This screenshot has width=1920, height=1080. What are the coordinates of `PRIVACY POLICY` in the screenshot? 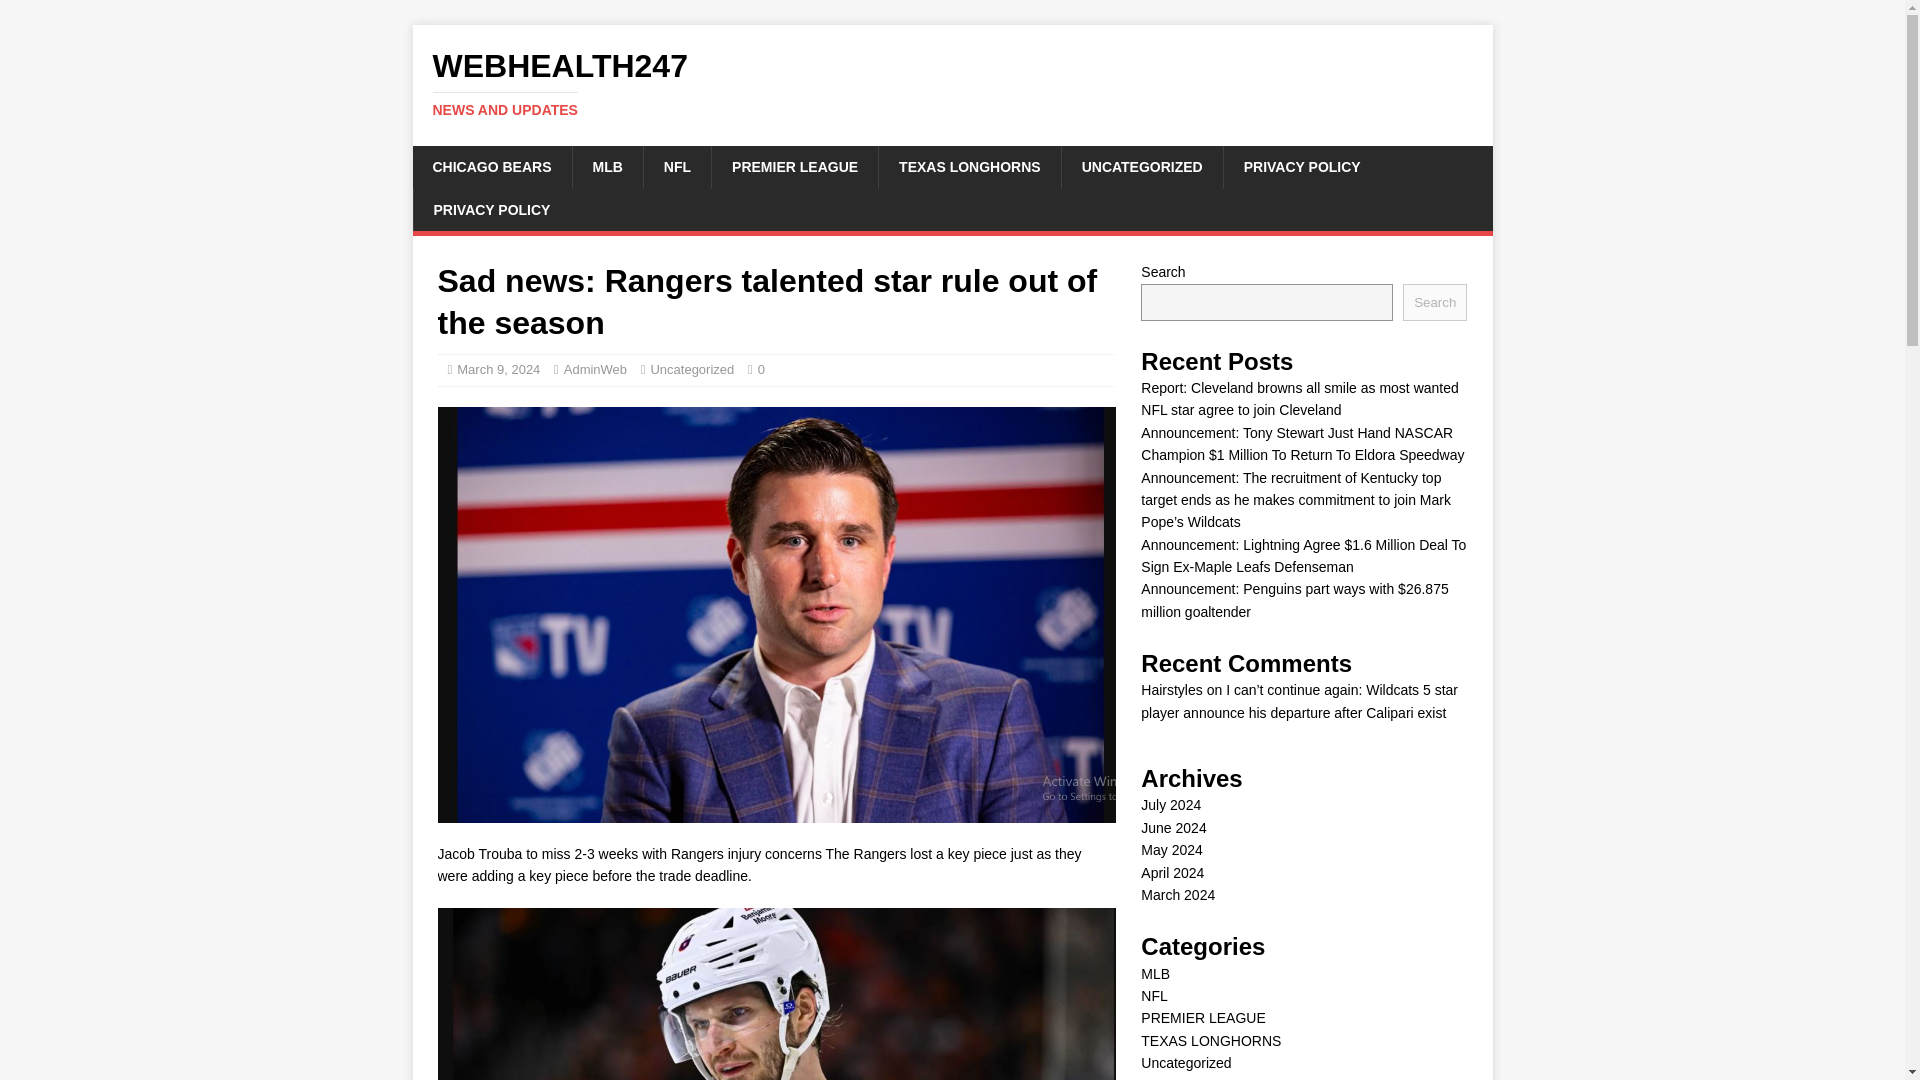 It's located at (491, 210).